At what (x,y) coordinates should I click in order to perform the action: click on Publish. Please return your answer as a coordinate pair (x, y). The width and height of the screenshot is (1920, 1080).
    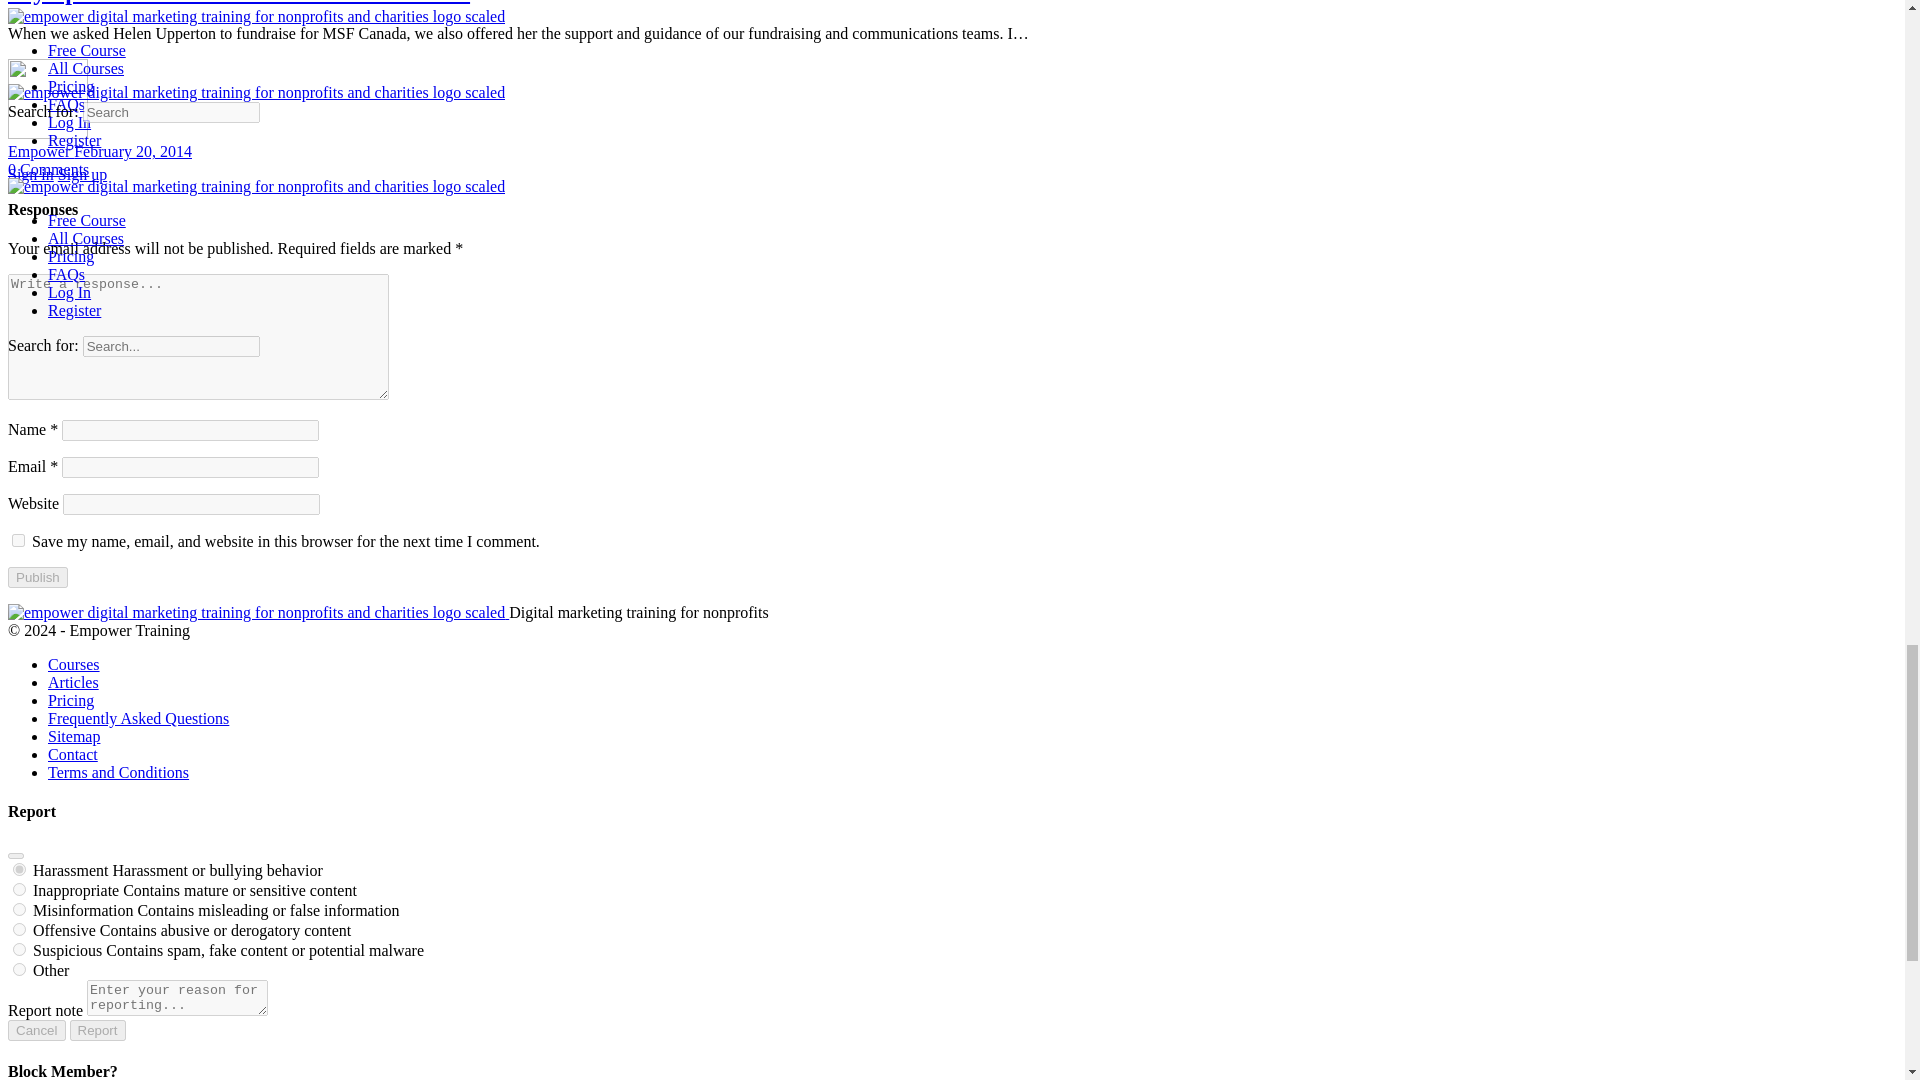
    Looking at the image, I should click on (37, 577).